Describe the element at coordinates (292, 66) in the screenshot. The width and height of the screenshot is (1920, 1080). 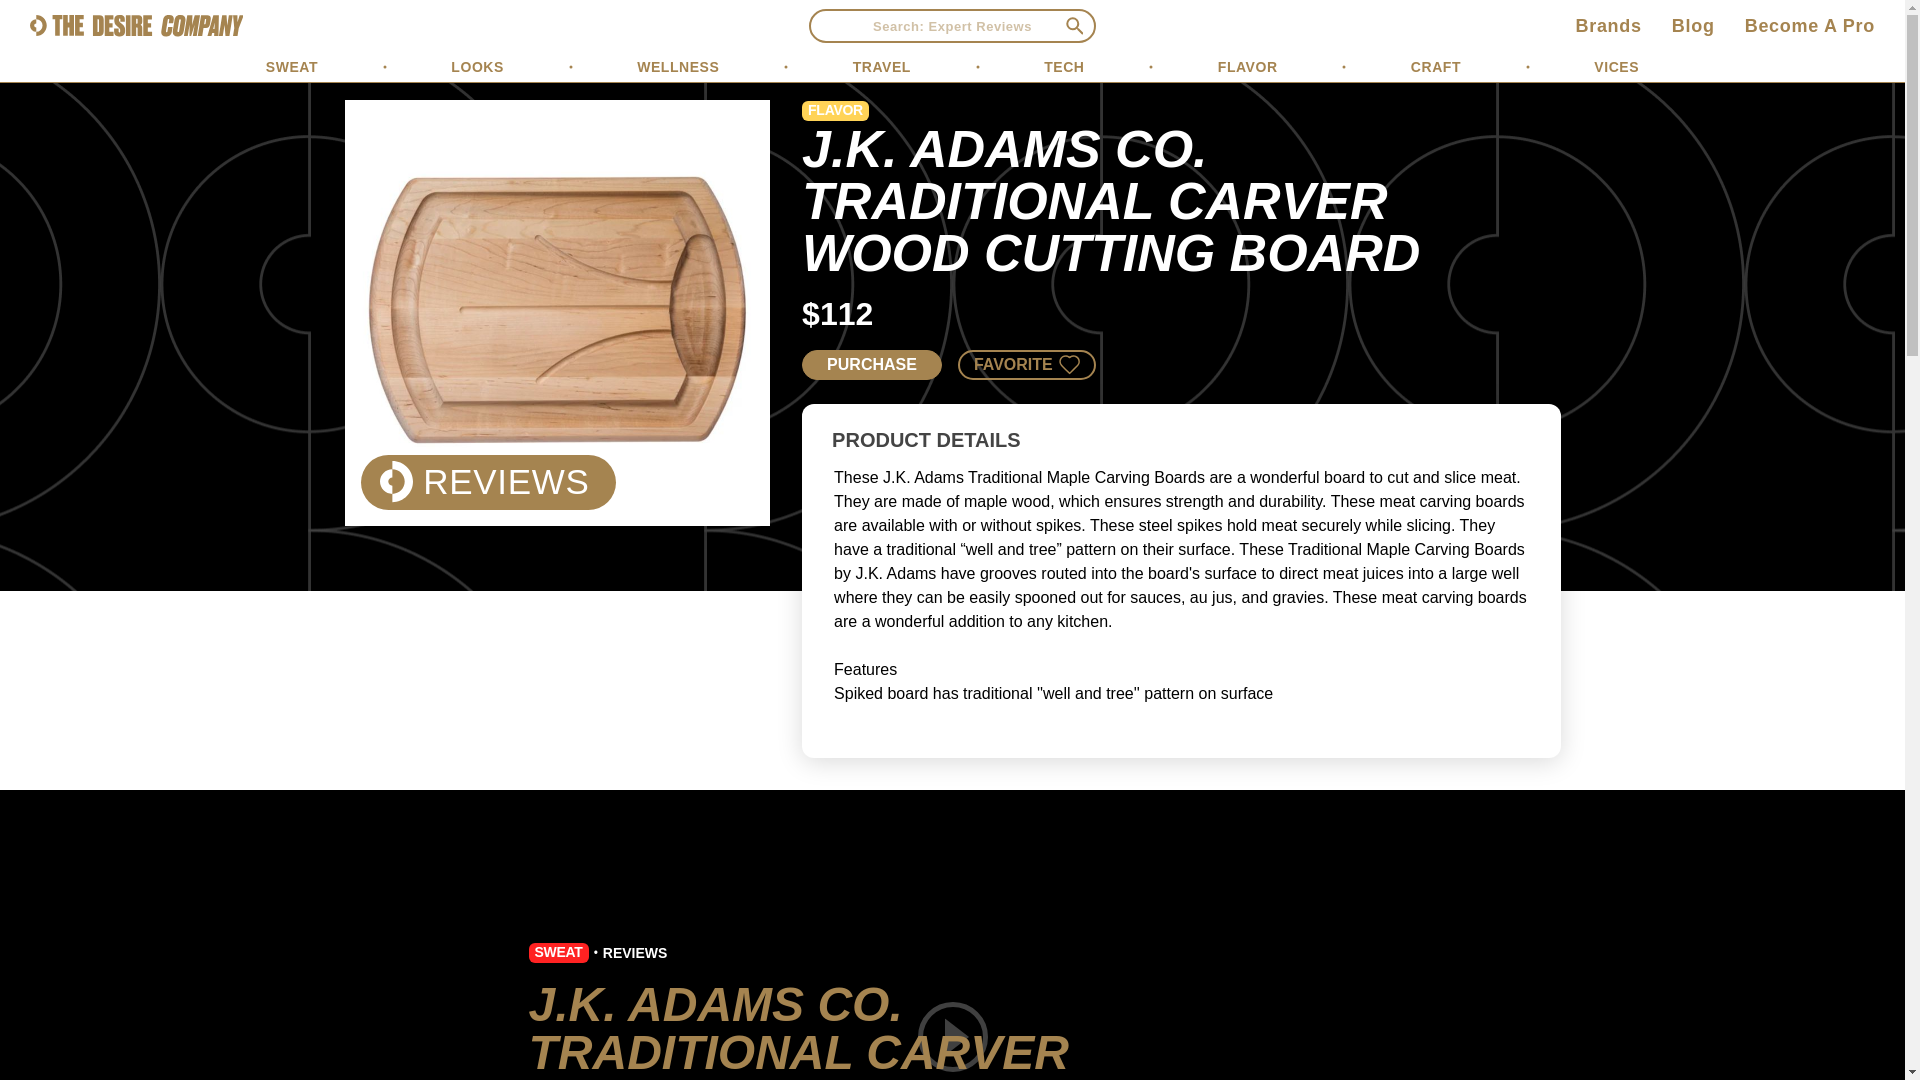
I see `SWEAT` at that location.